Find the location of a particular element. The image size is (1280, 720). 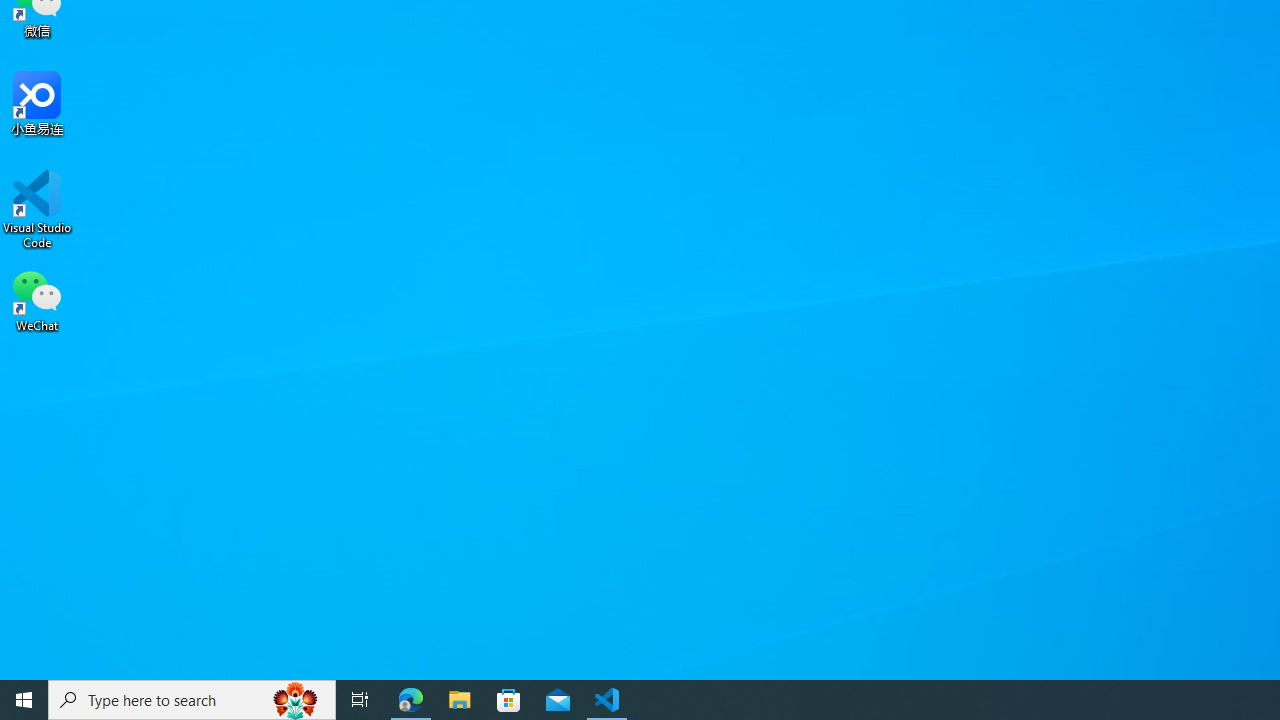

Microsoft Store is located at coordinates (509, 700).